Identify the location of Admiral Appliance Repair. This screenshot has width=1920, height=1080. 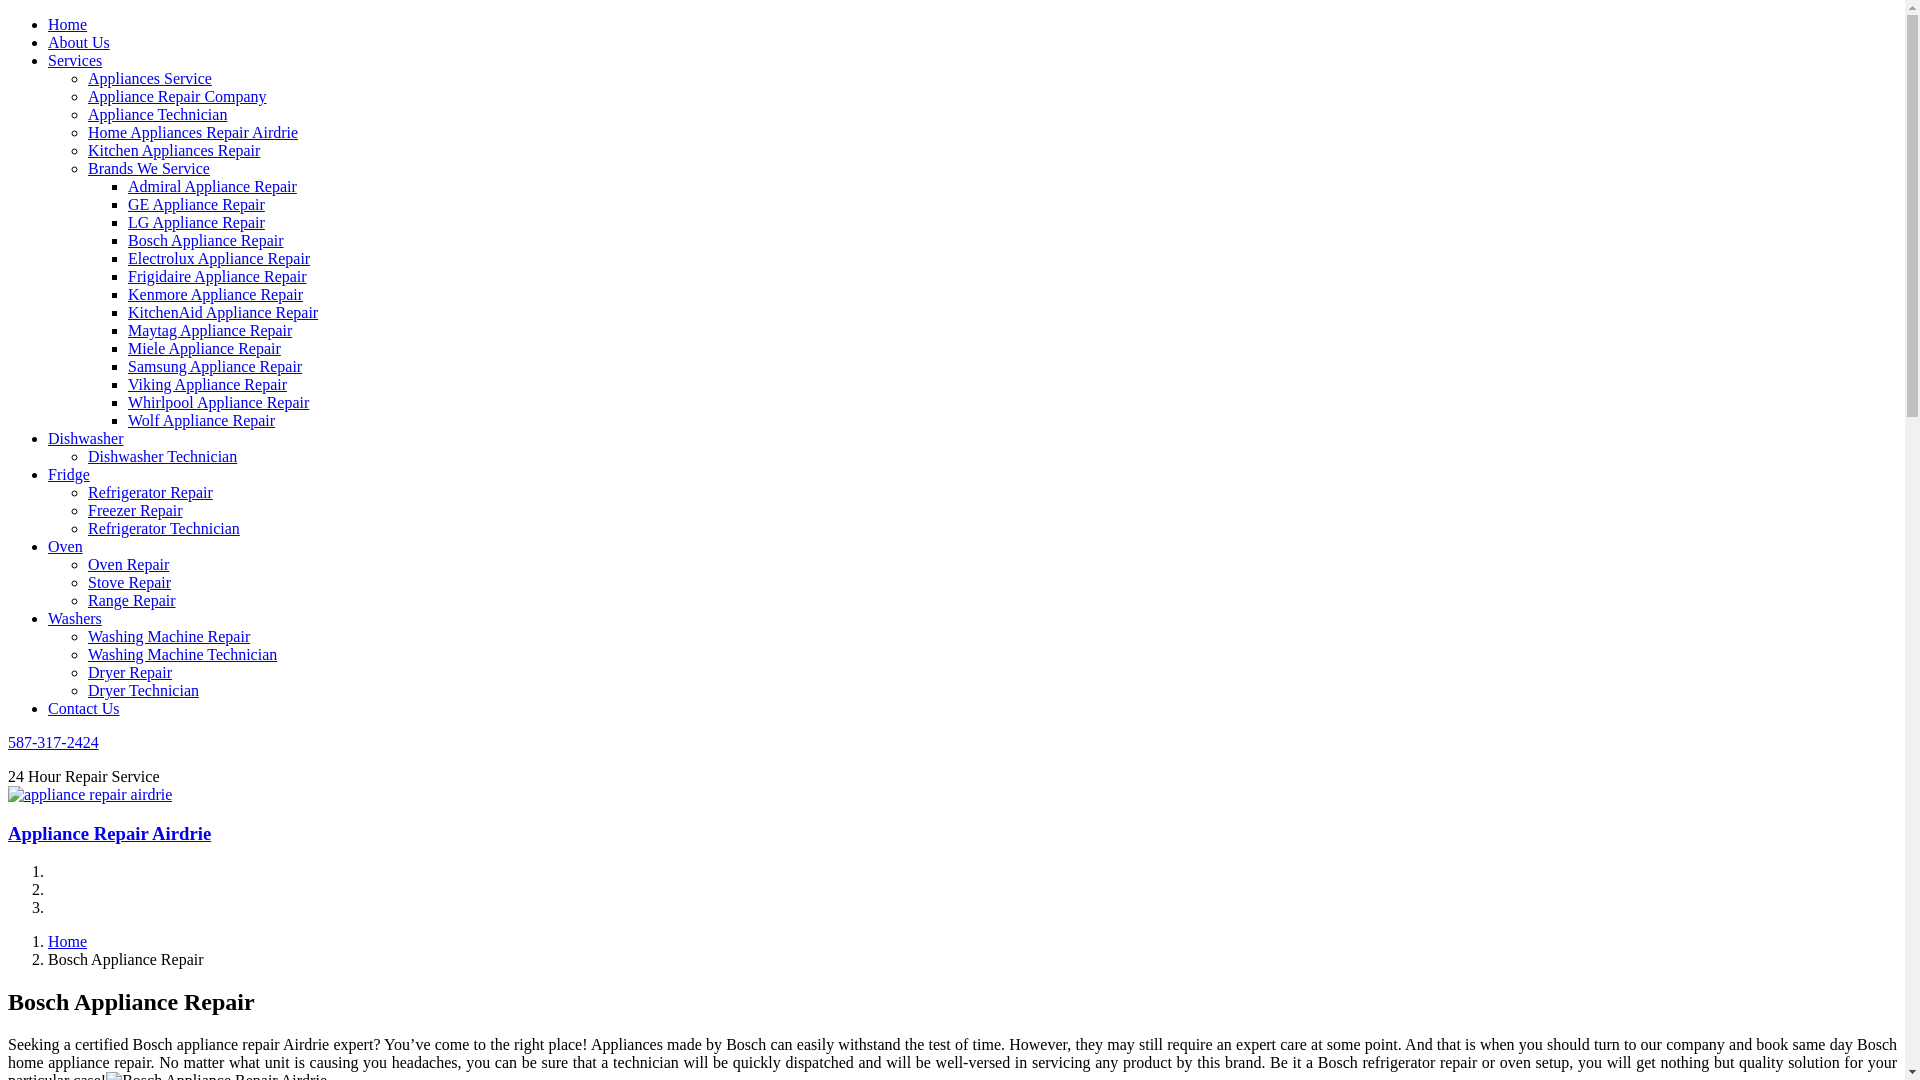
(212, 186).